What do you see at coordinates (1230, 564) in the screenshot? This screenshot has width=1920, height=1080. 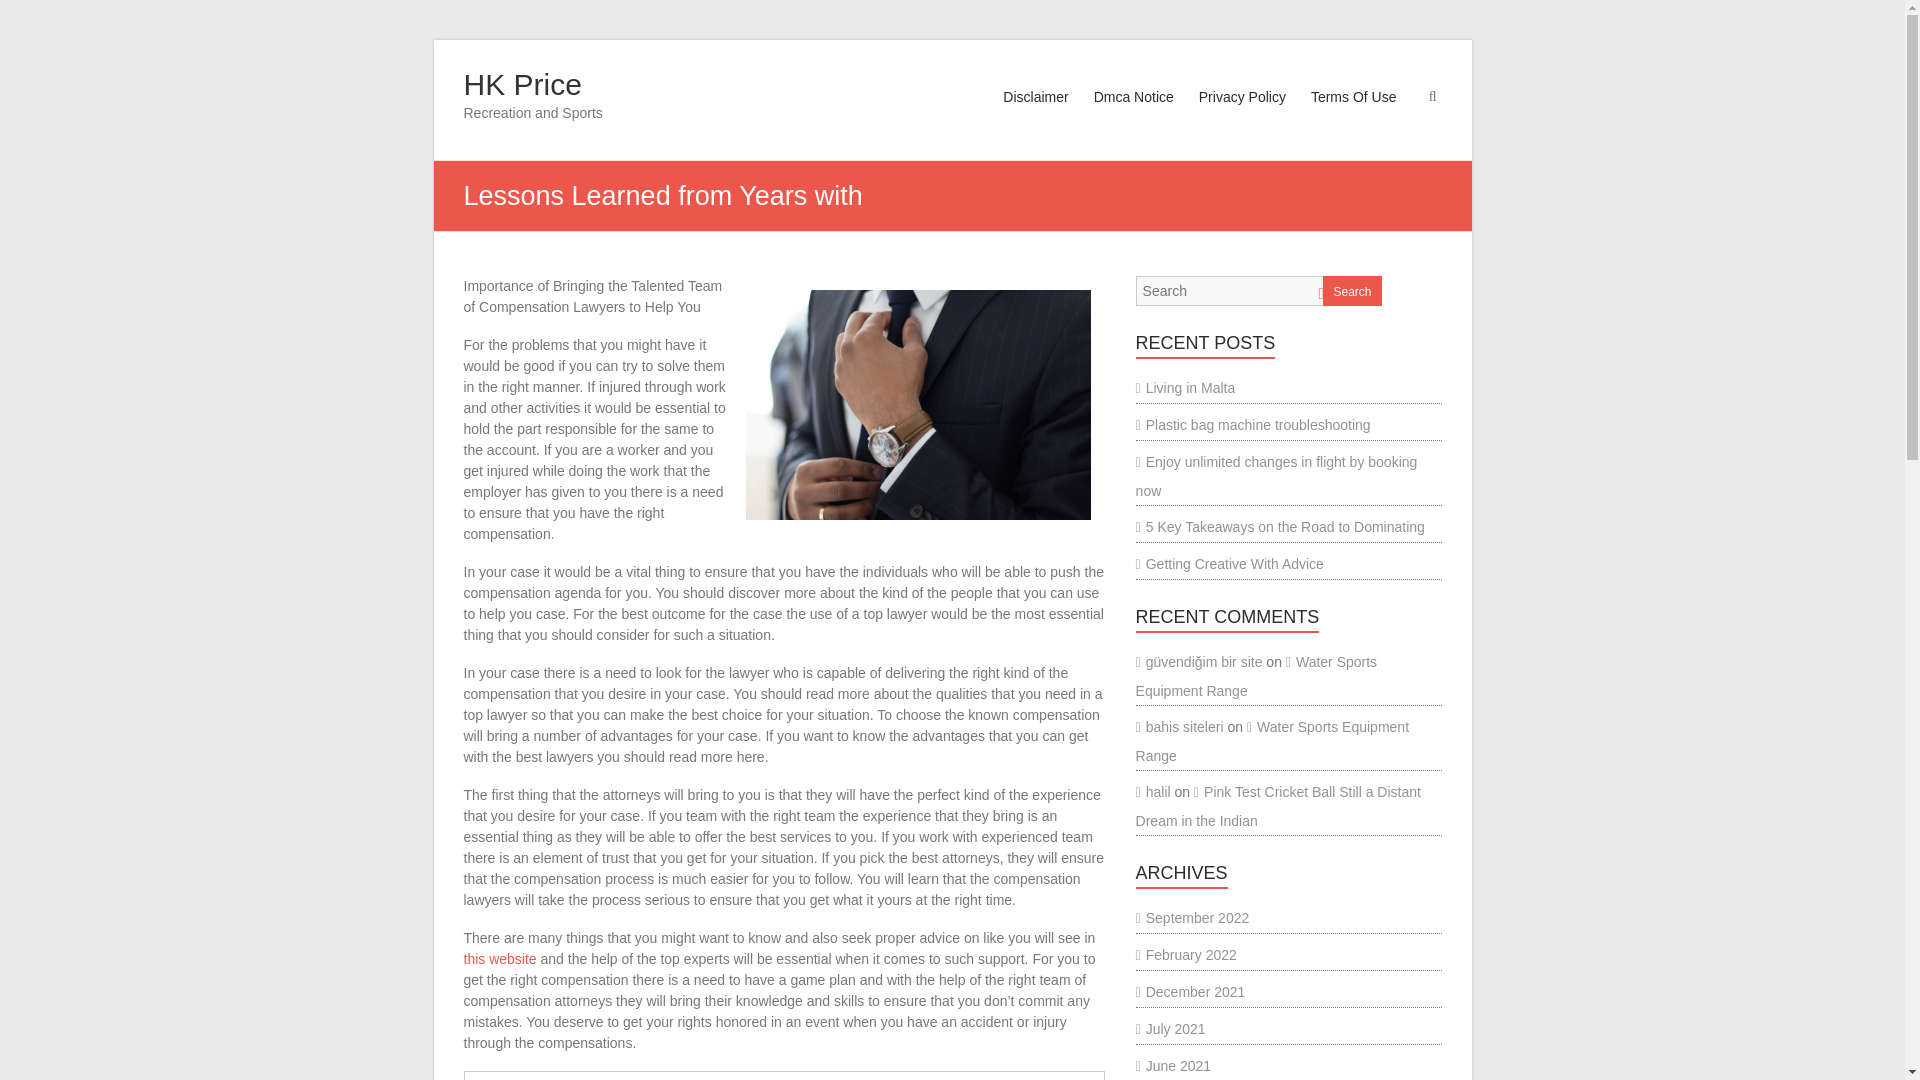 I see `Getting Creative With Advice` at bounding box center [1230, 564].